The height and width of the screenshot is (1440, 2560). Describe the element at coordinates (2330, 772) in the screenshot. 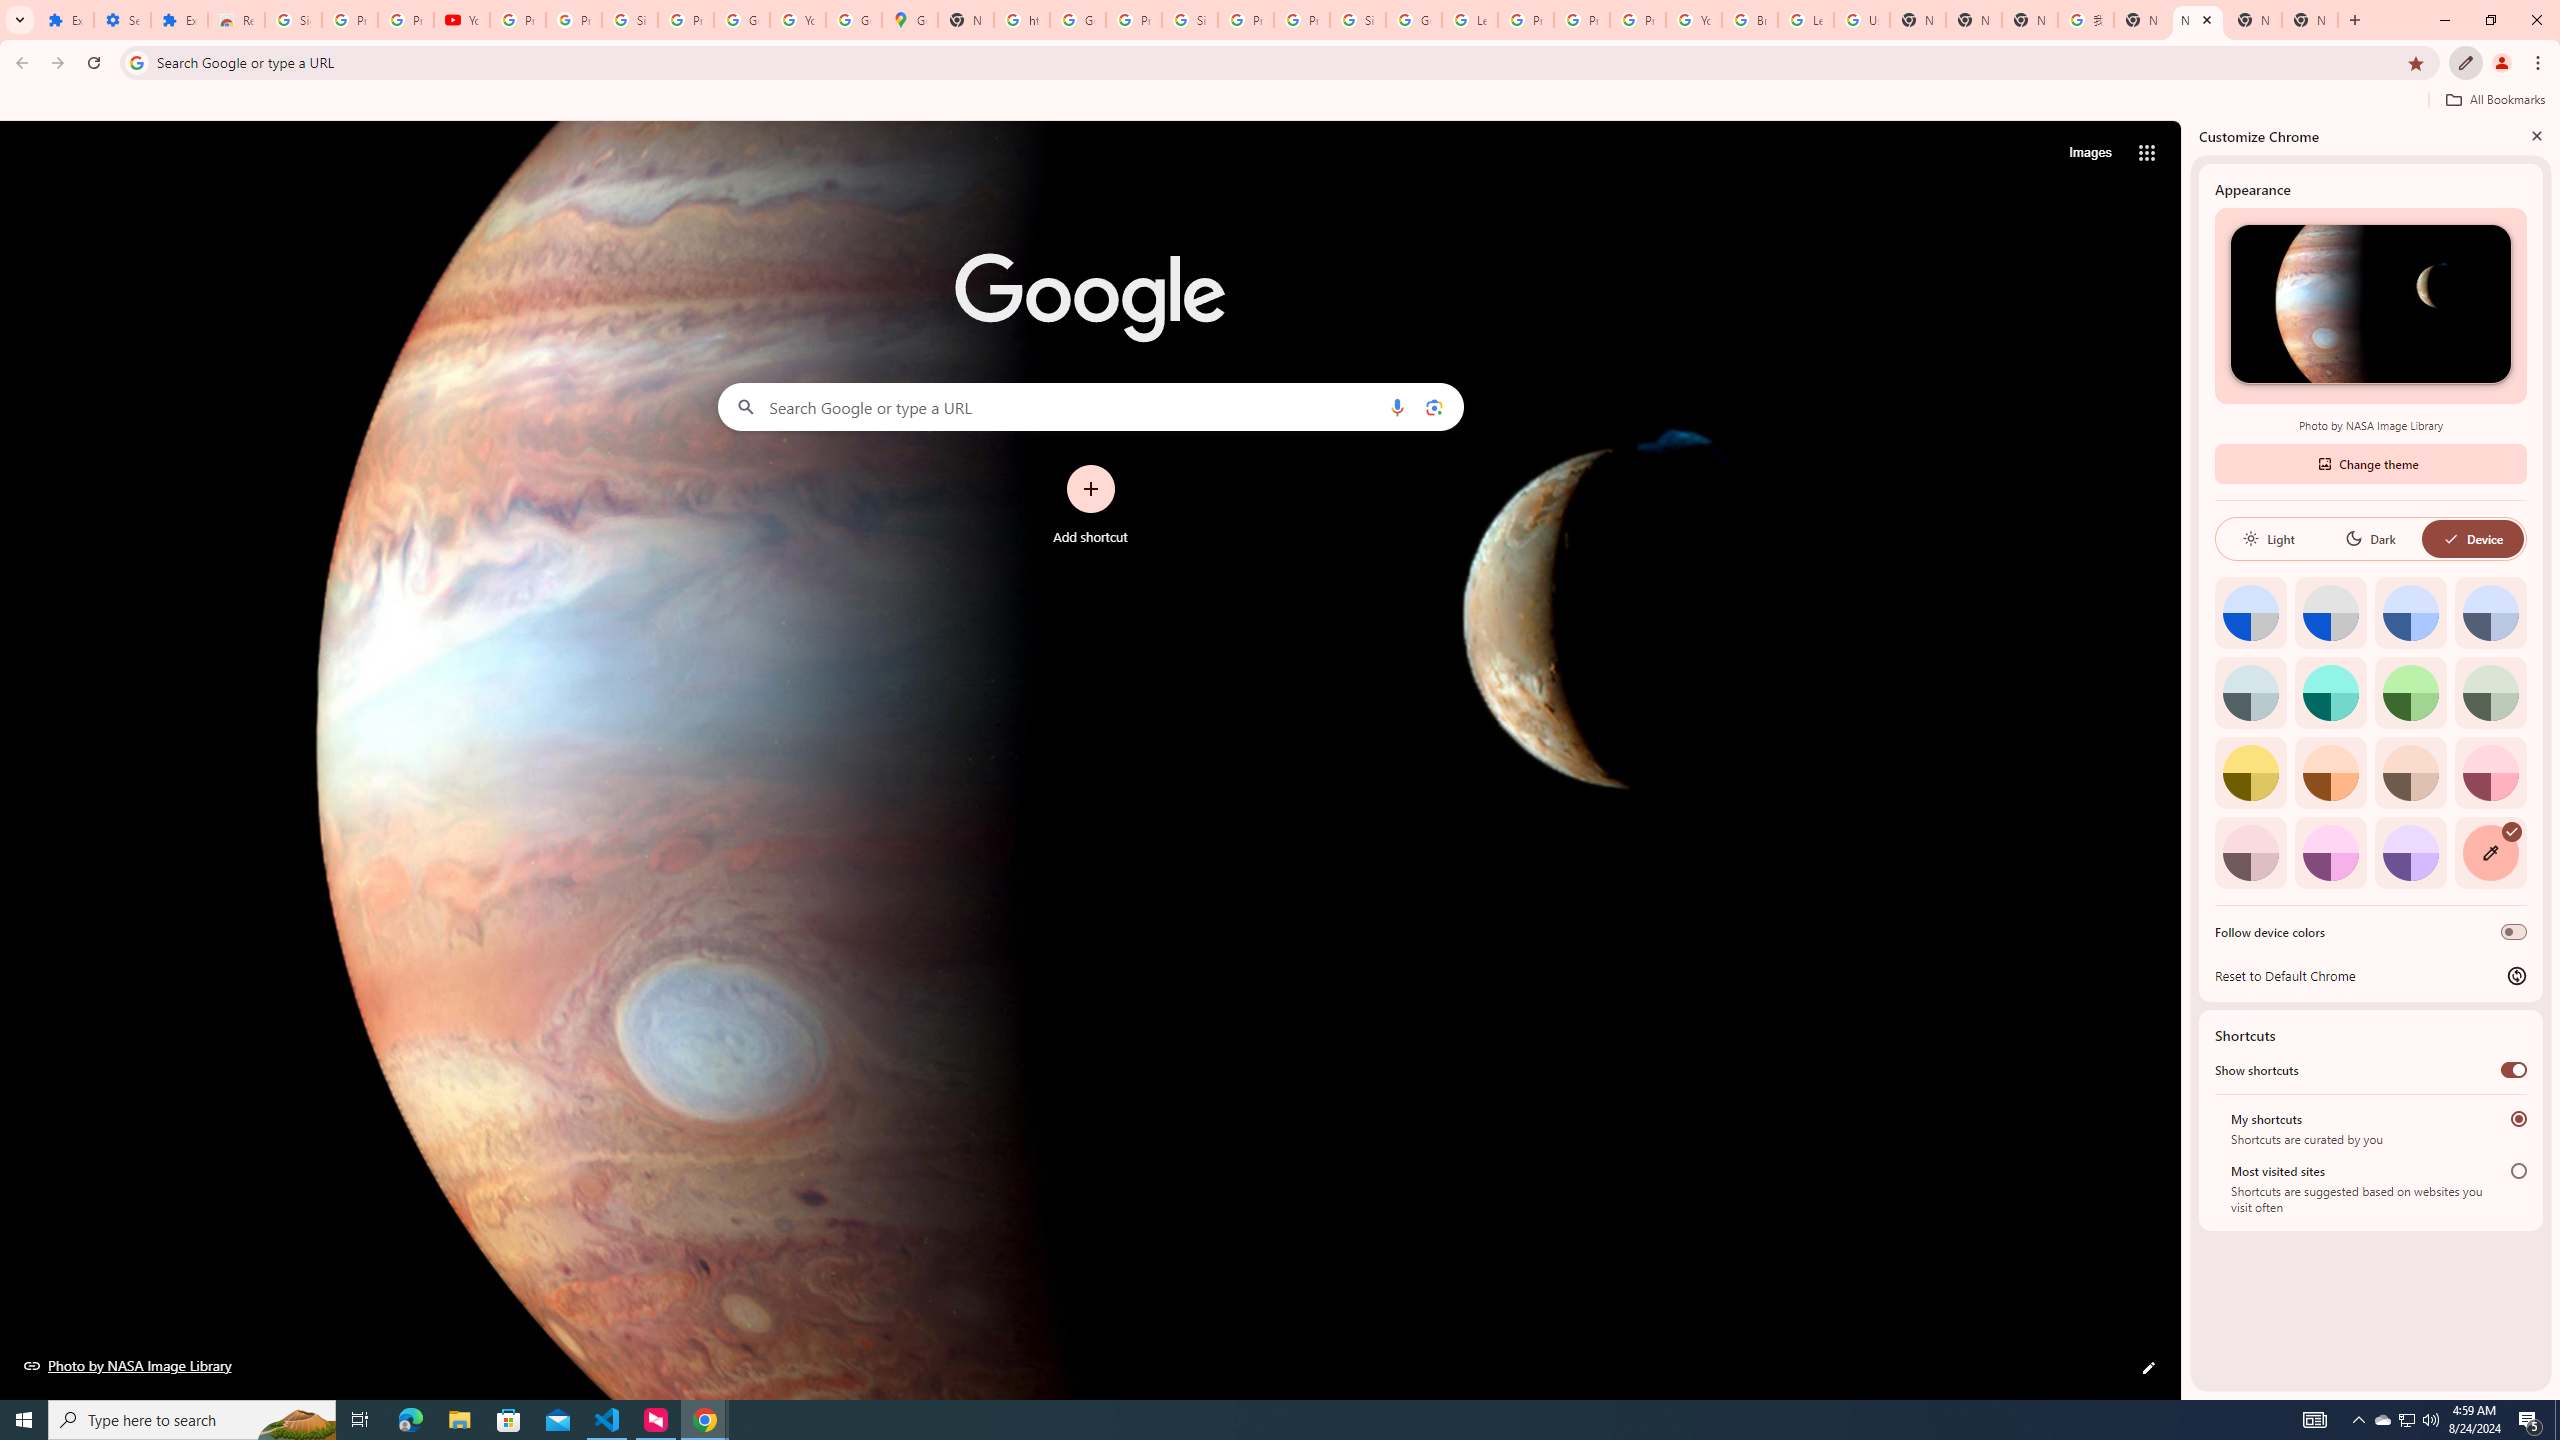

I see `Orange` at that location.